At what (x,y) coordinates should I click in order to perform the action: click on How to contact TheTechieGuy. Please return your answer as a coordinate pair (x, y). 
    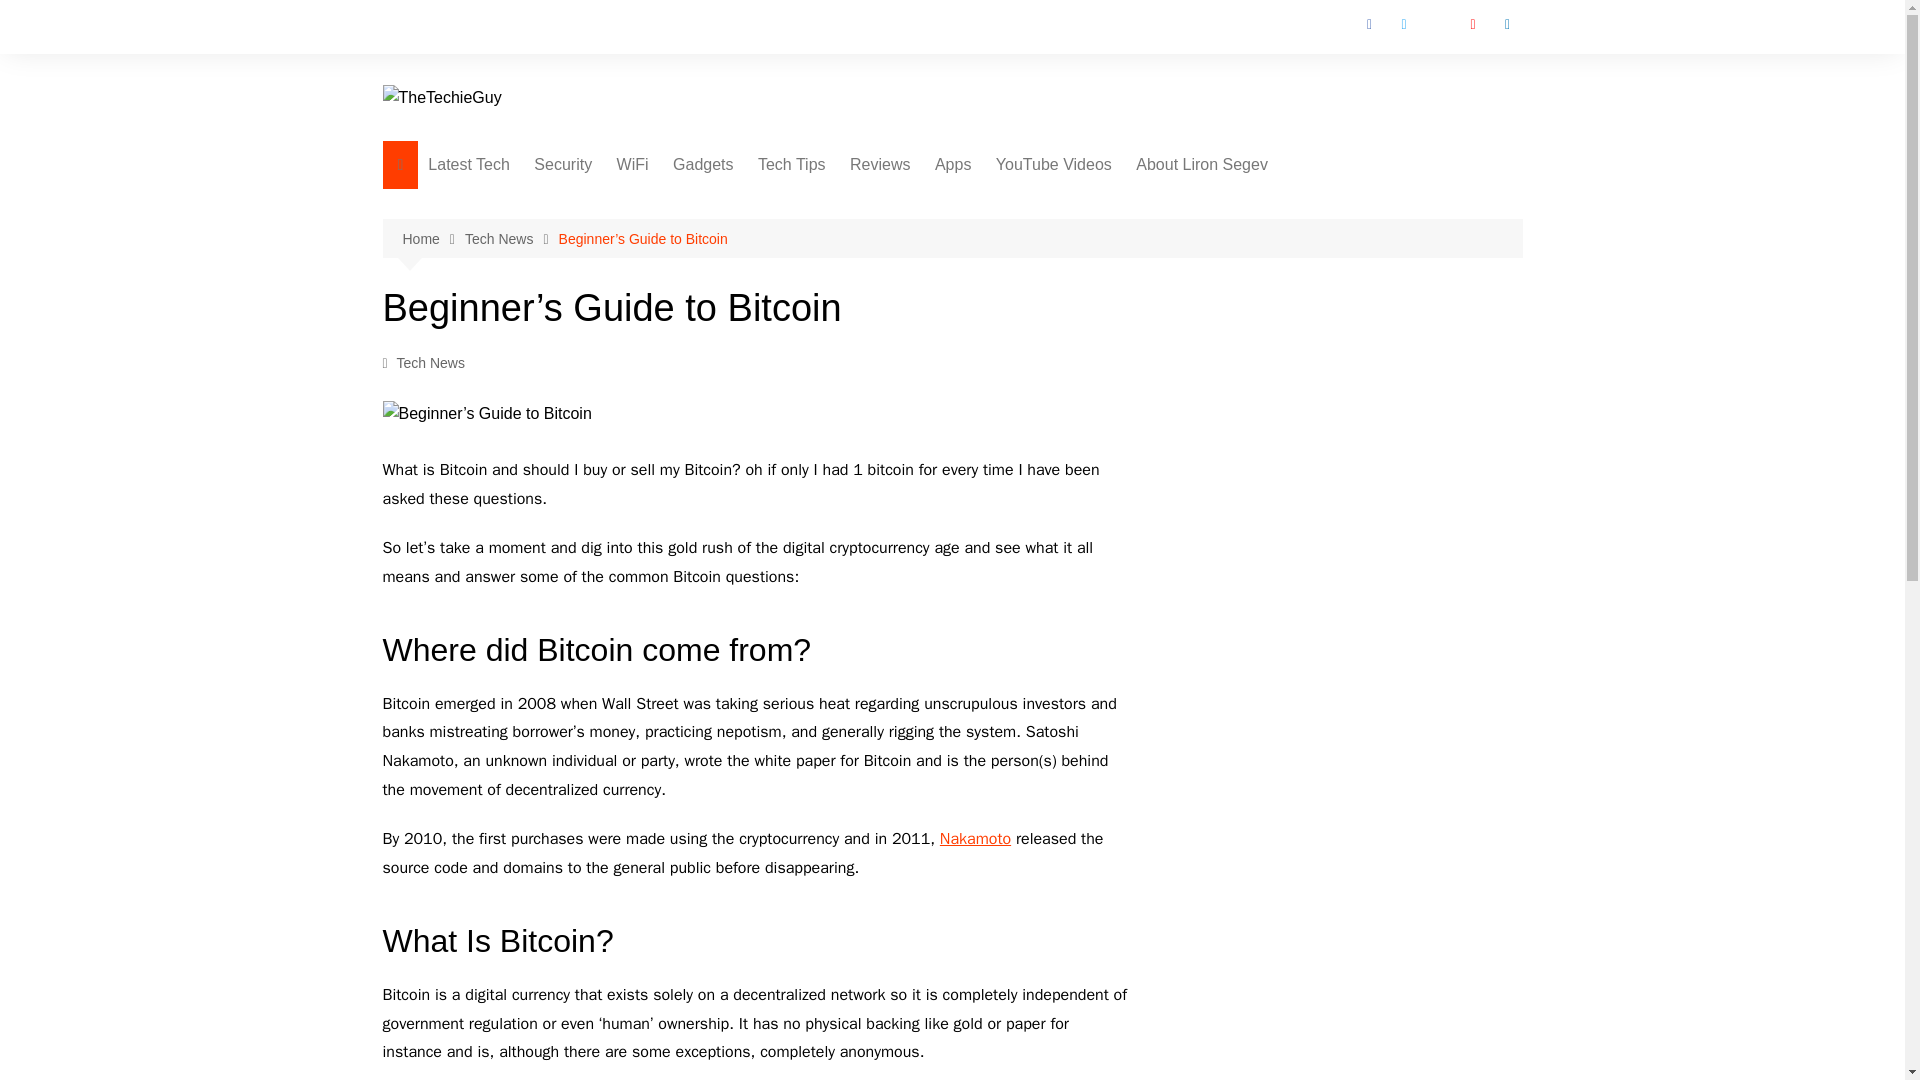
    Looking at the image, I should click on (1235, 214).